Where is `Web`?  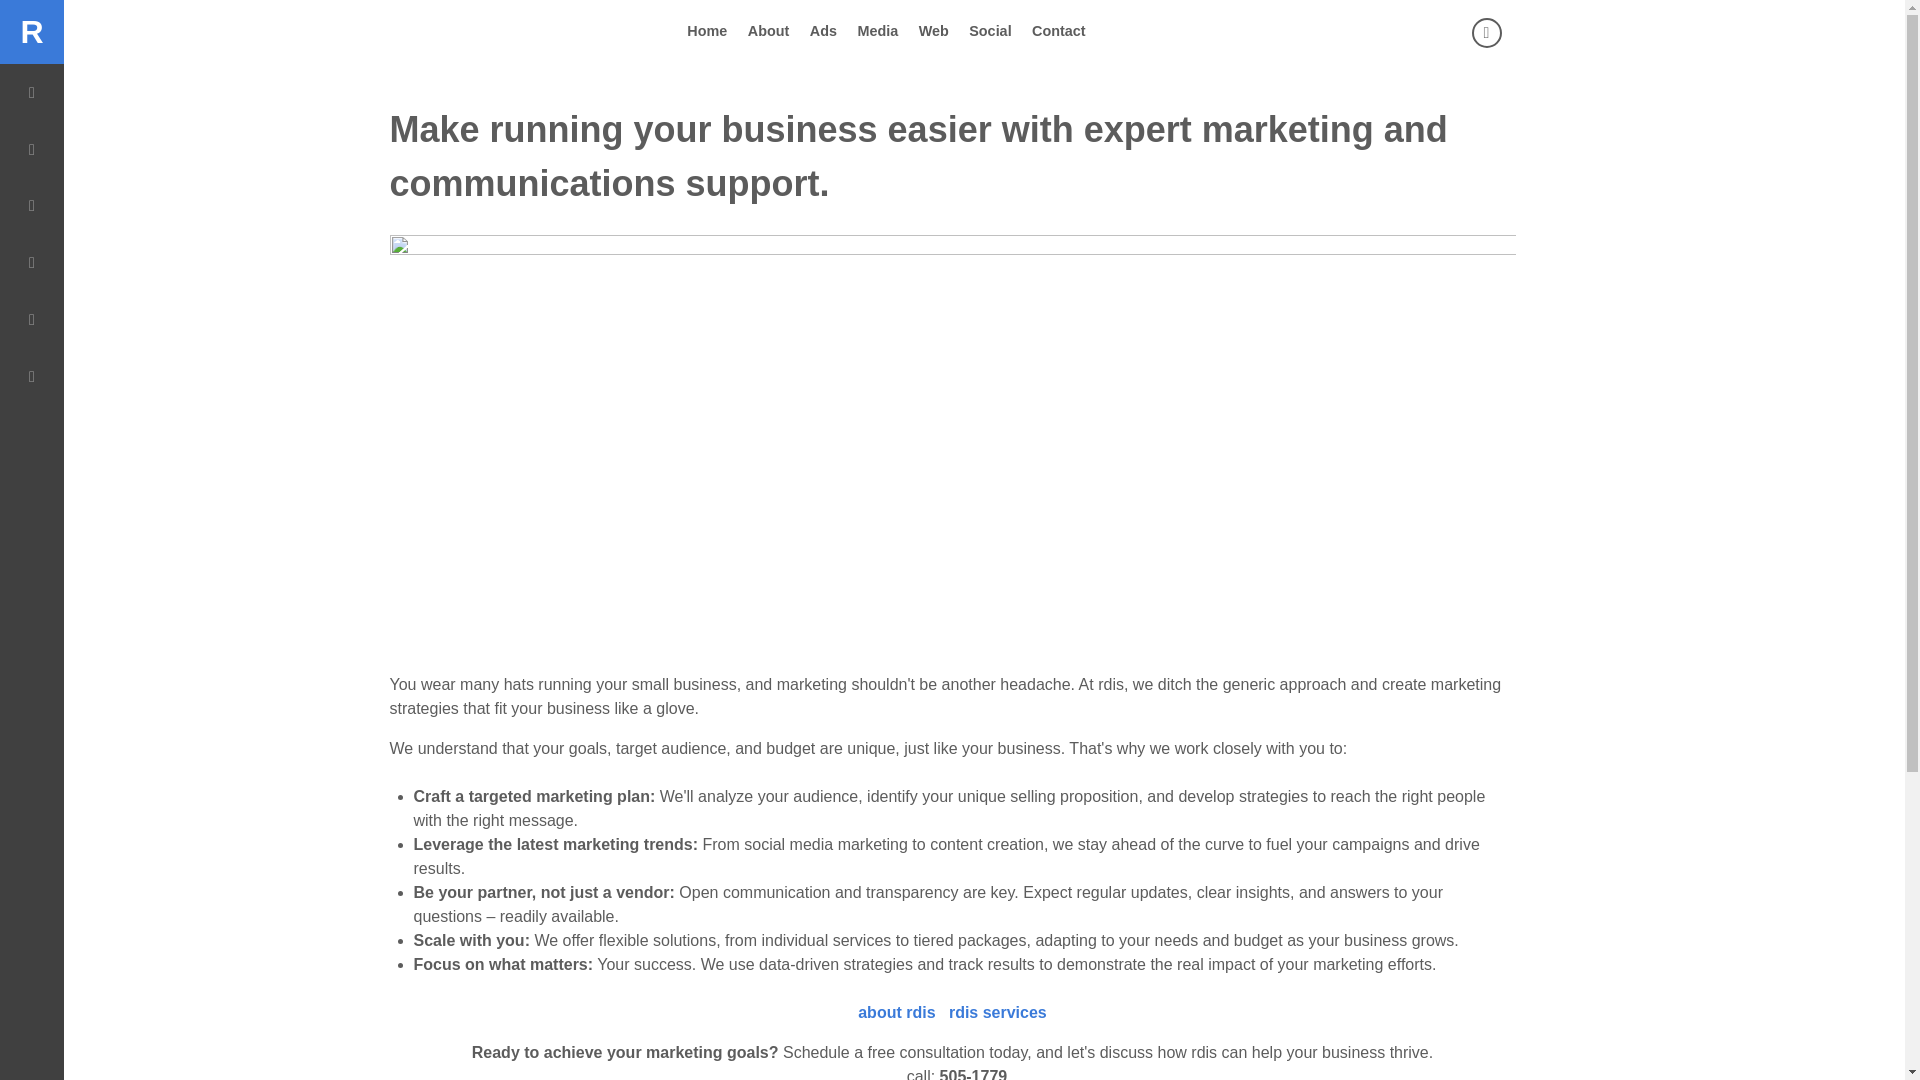 Web is located at coordinates (934, 31).